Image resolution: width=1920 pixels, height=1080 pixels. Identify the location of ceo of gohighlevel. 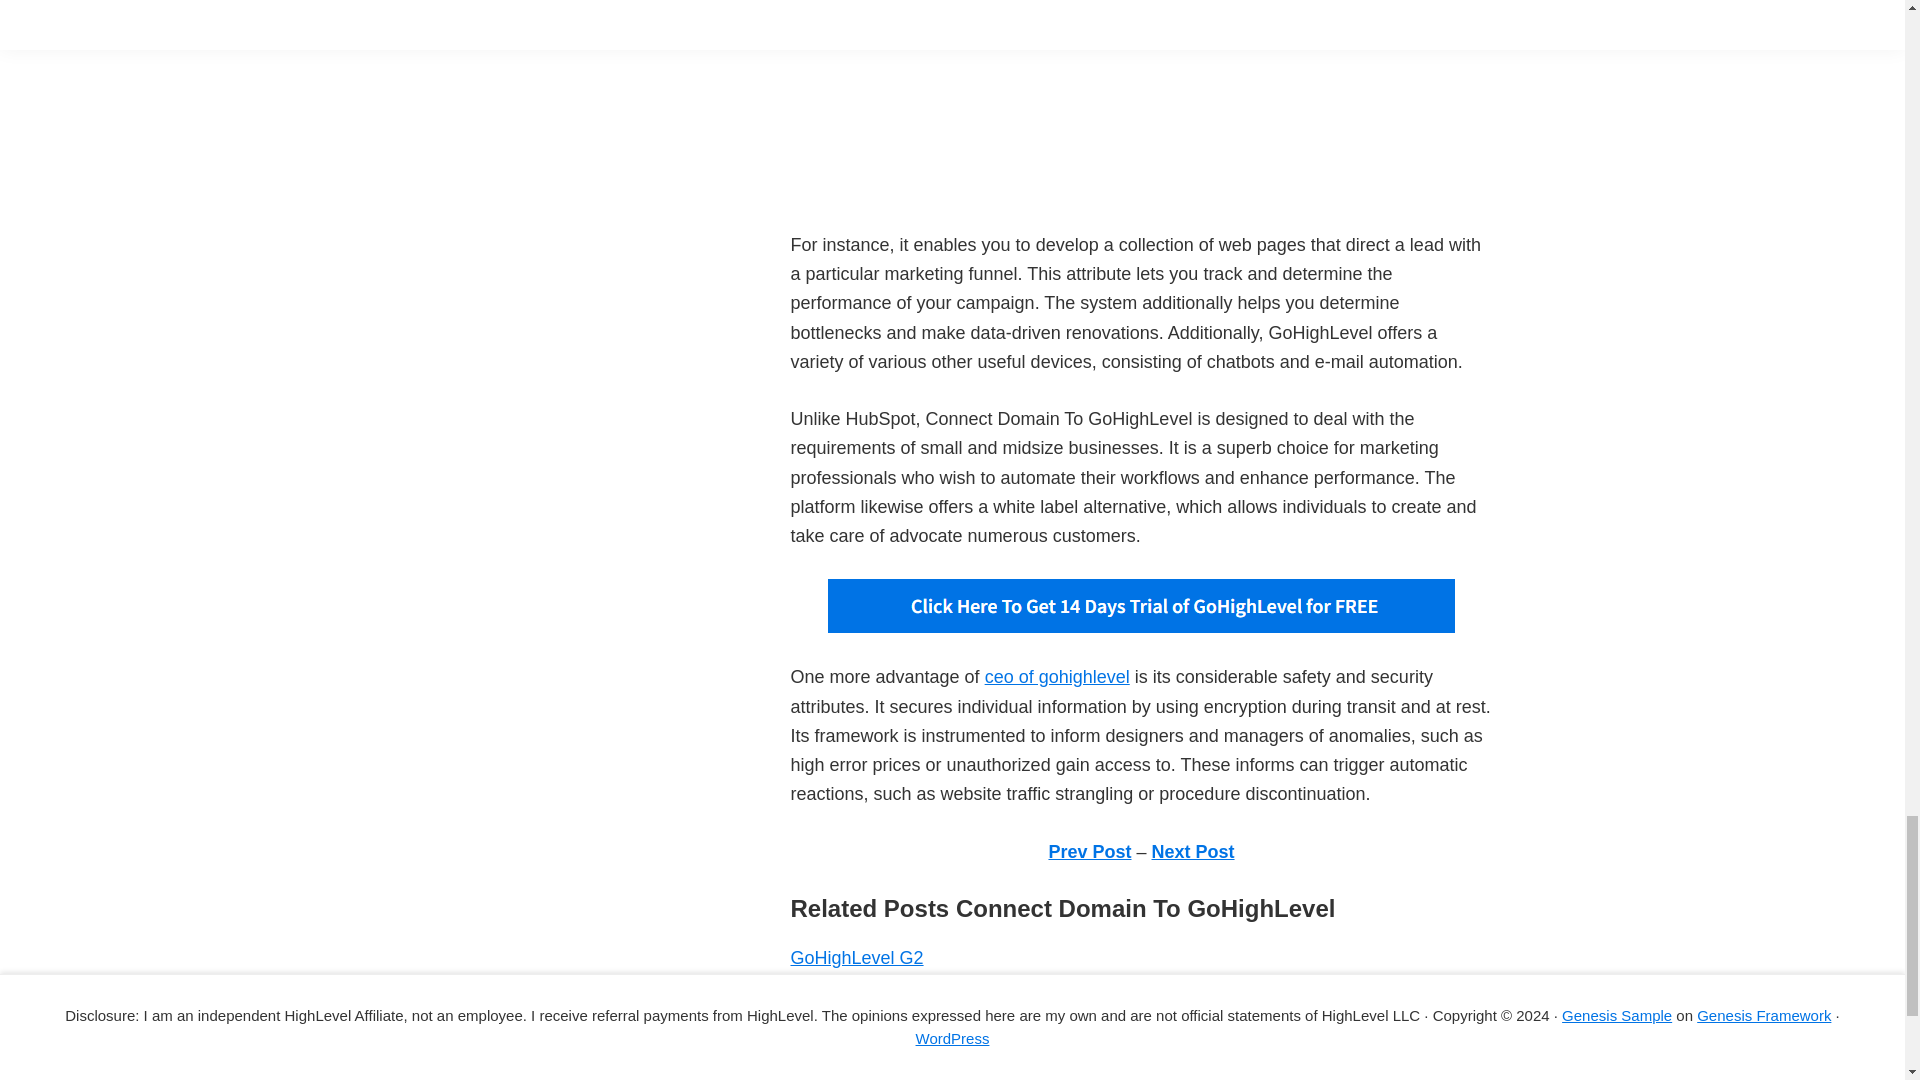
(1057, 676).